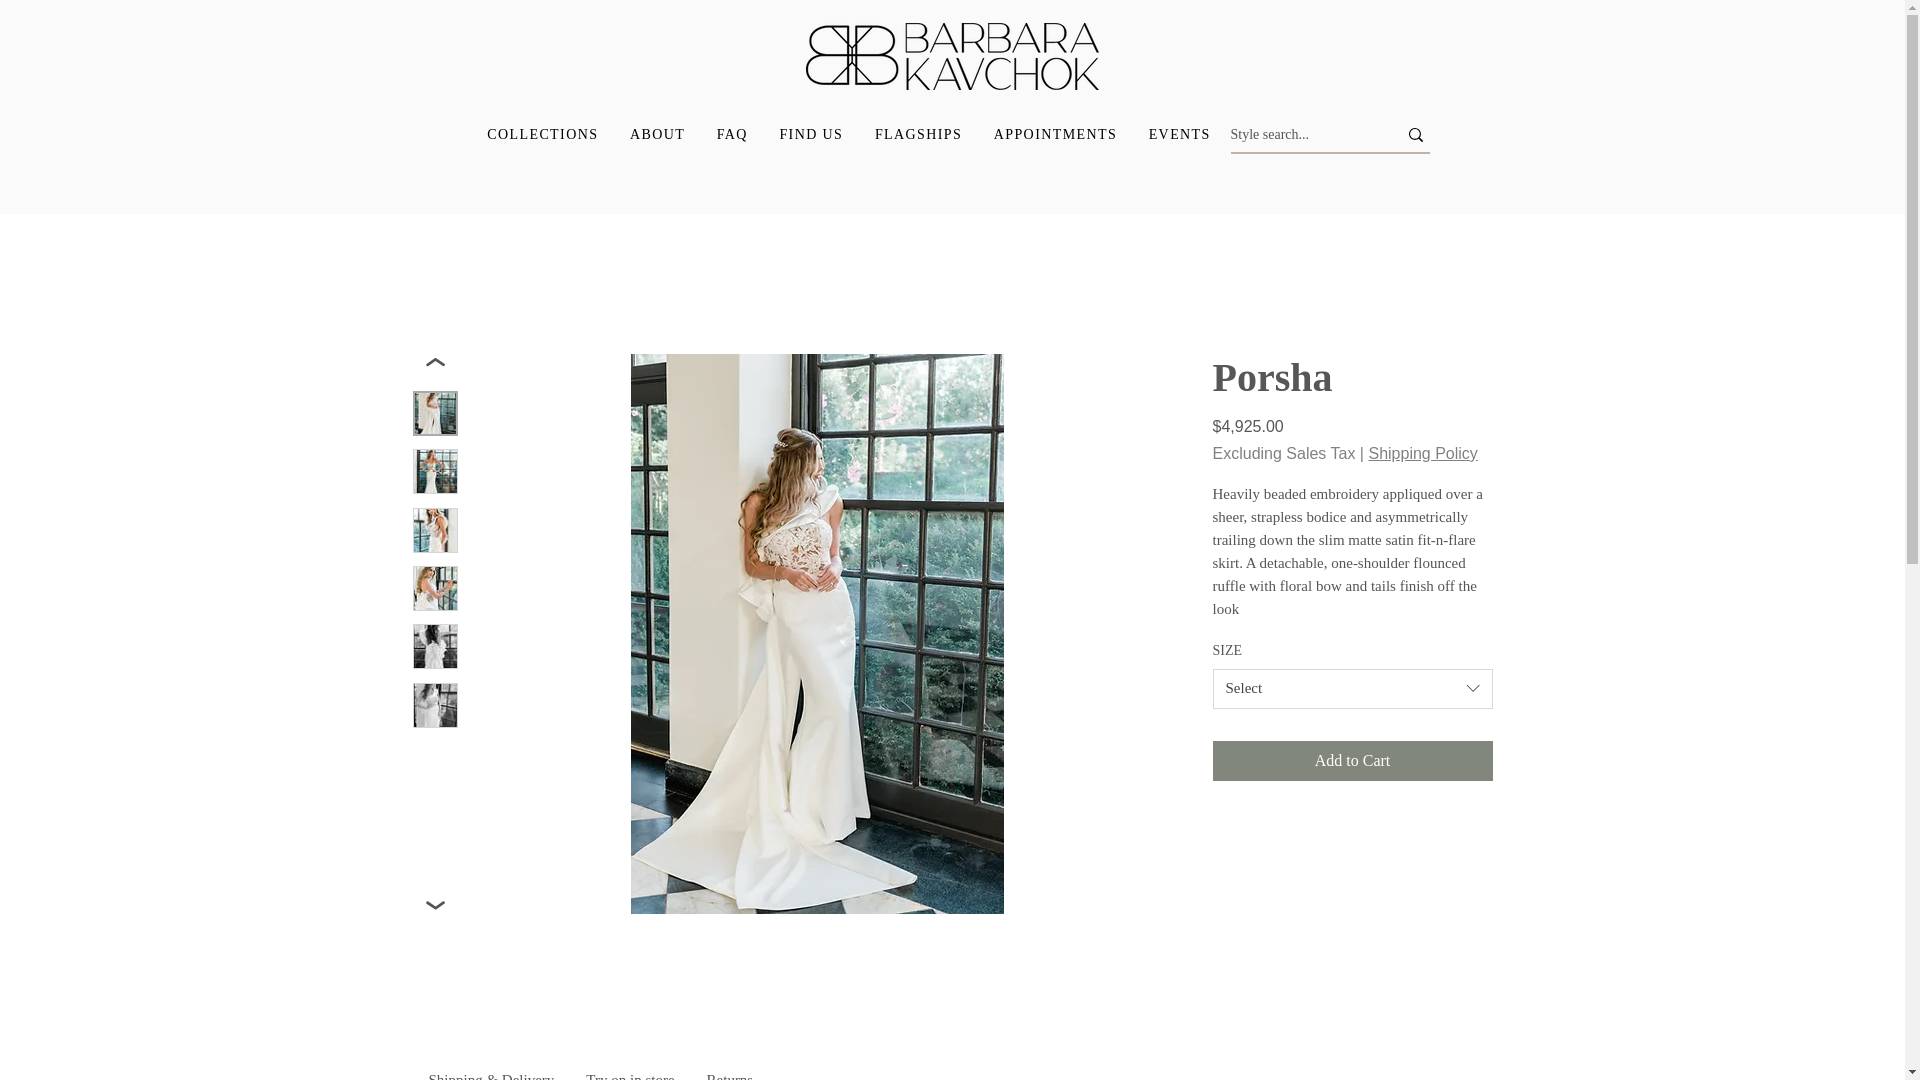 This screenshot has width=1920, height=1080. What do you see at coordinates (732, 134) in the screenshot?
I see `FAQ` at bounding box center [732, 134].